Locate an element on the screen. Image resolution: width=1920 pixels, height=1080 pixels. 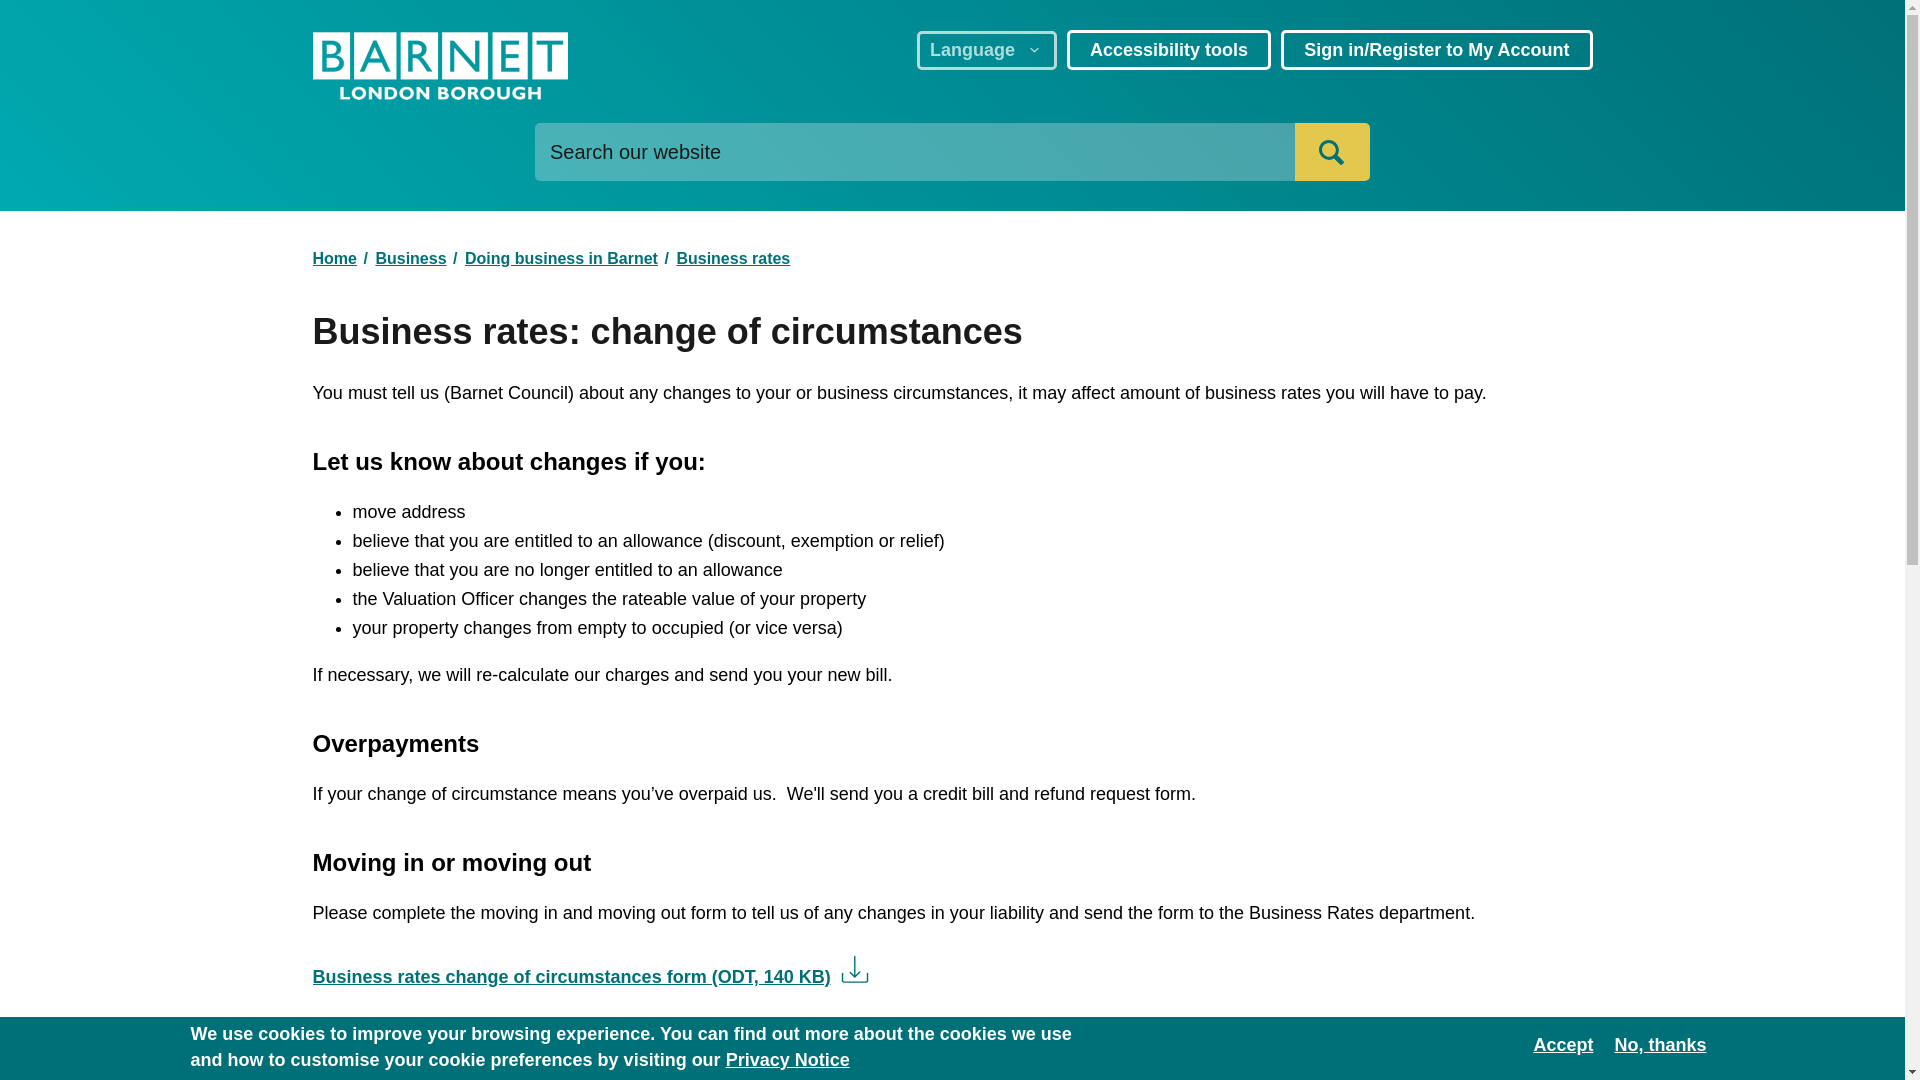
Accept is located at coordinates (1562, 1045).